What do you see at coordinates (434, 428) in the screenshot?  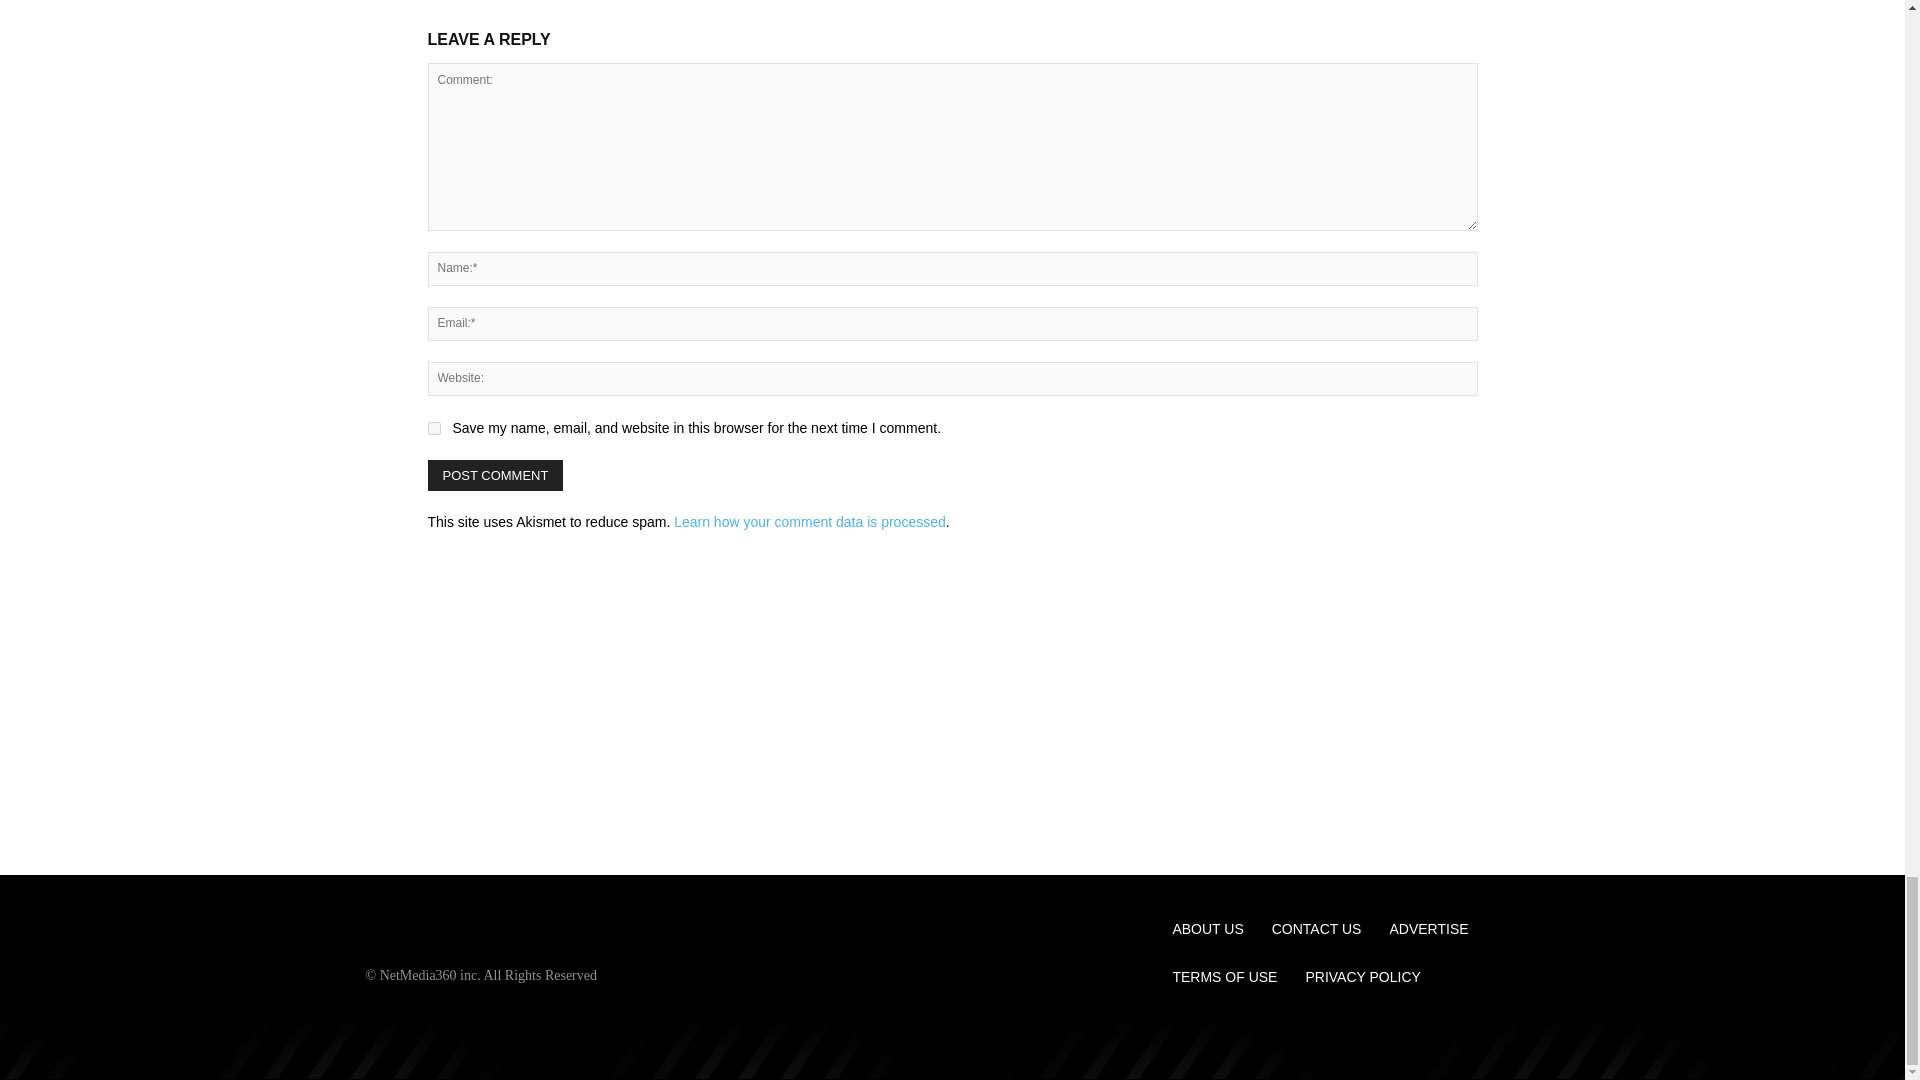 I see `yes` at bounding box center [434, 428].